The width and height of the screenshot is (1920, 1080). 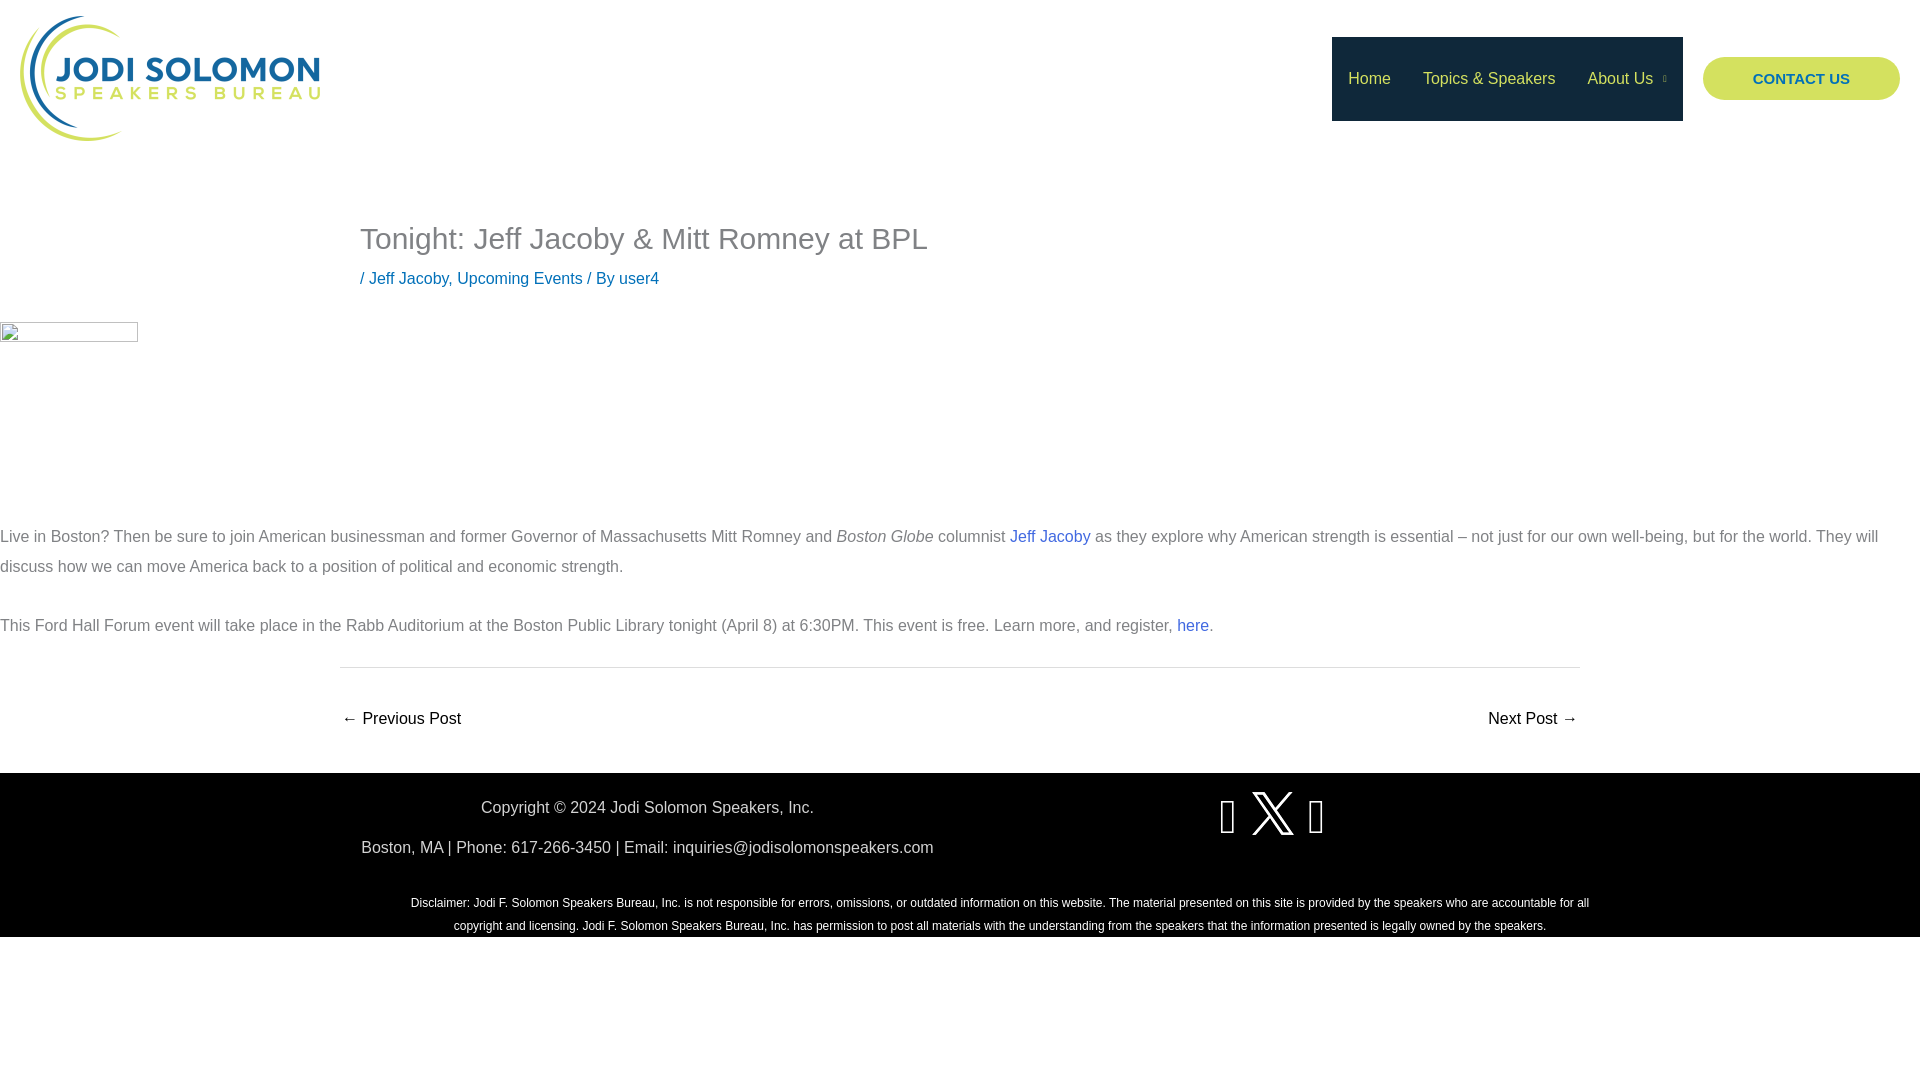 What do you see at coordinates (408, 278) in the screenshot?
I see `Jeff Jacoby` at bounding box center [408, 278].